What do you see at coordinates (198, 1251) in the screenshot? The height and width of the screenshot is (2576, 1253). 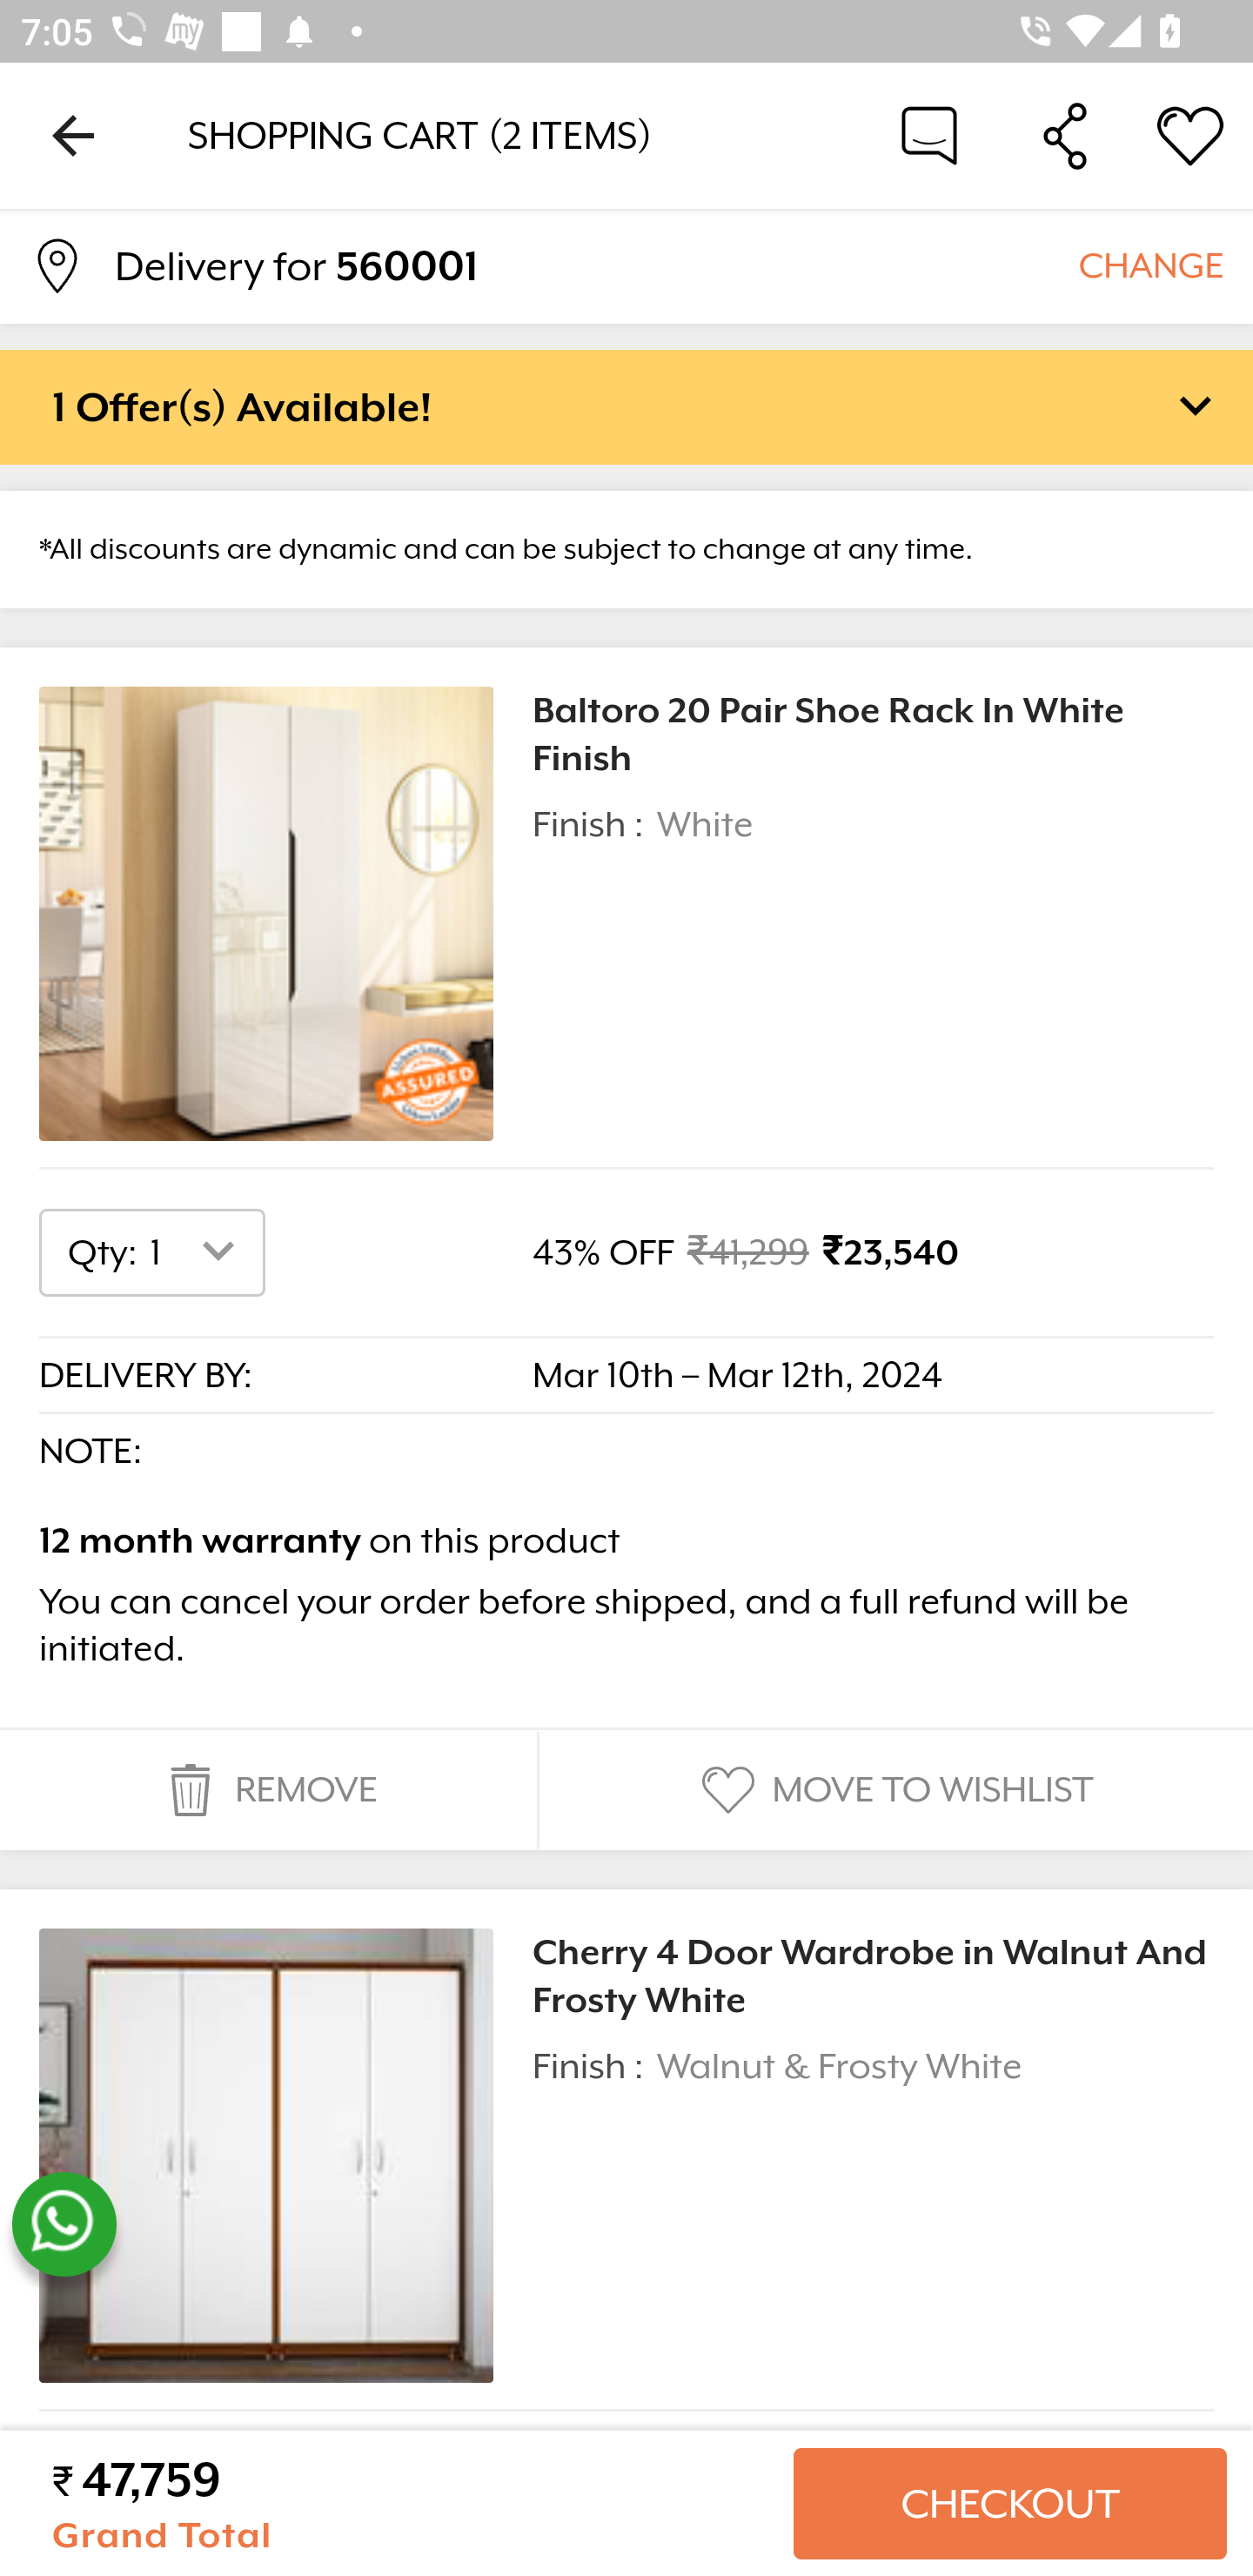 I see `1` at bounding box center [198, 1251].